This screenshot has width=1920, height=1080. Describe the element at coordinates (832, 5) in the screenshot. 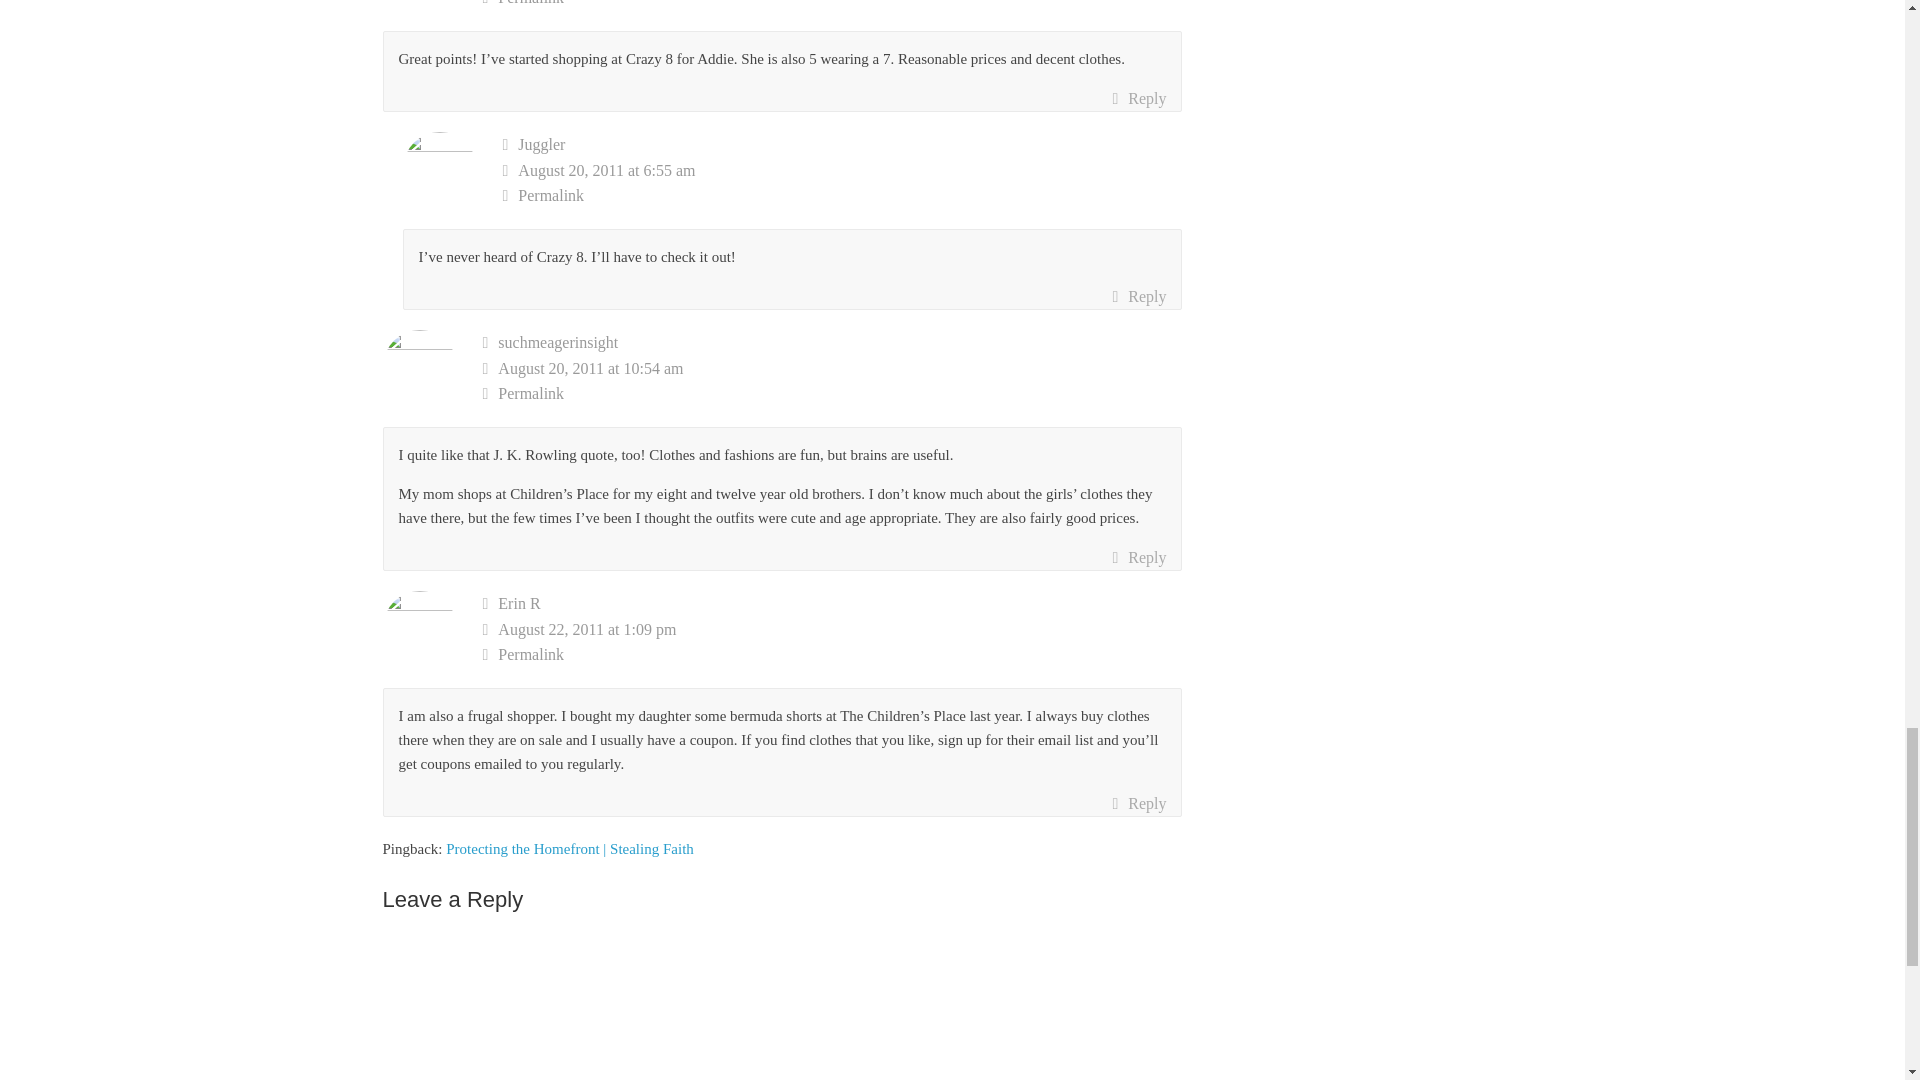

I see `Permalink` at that location.